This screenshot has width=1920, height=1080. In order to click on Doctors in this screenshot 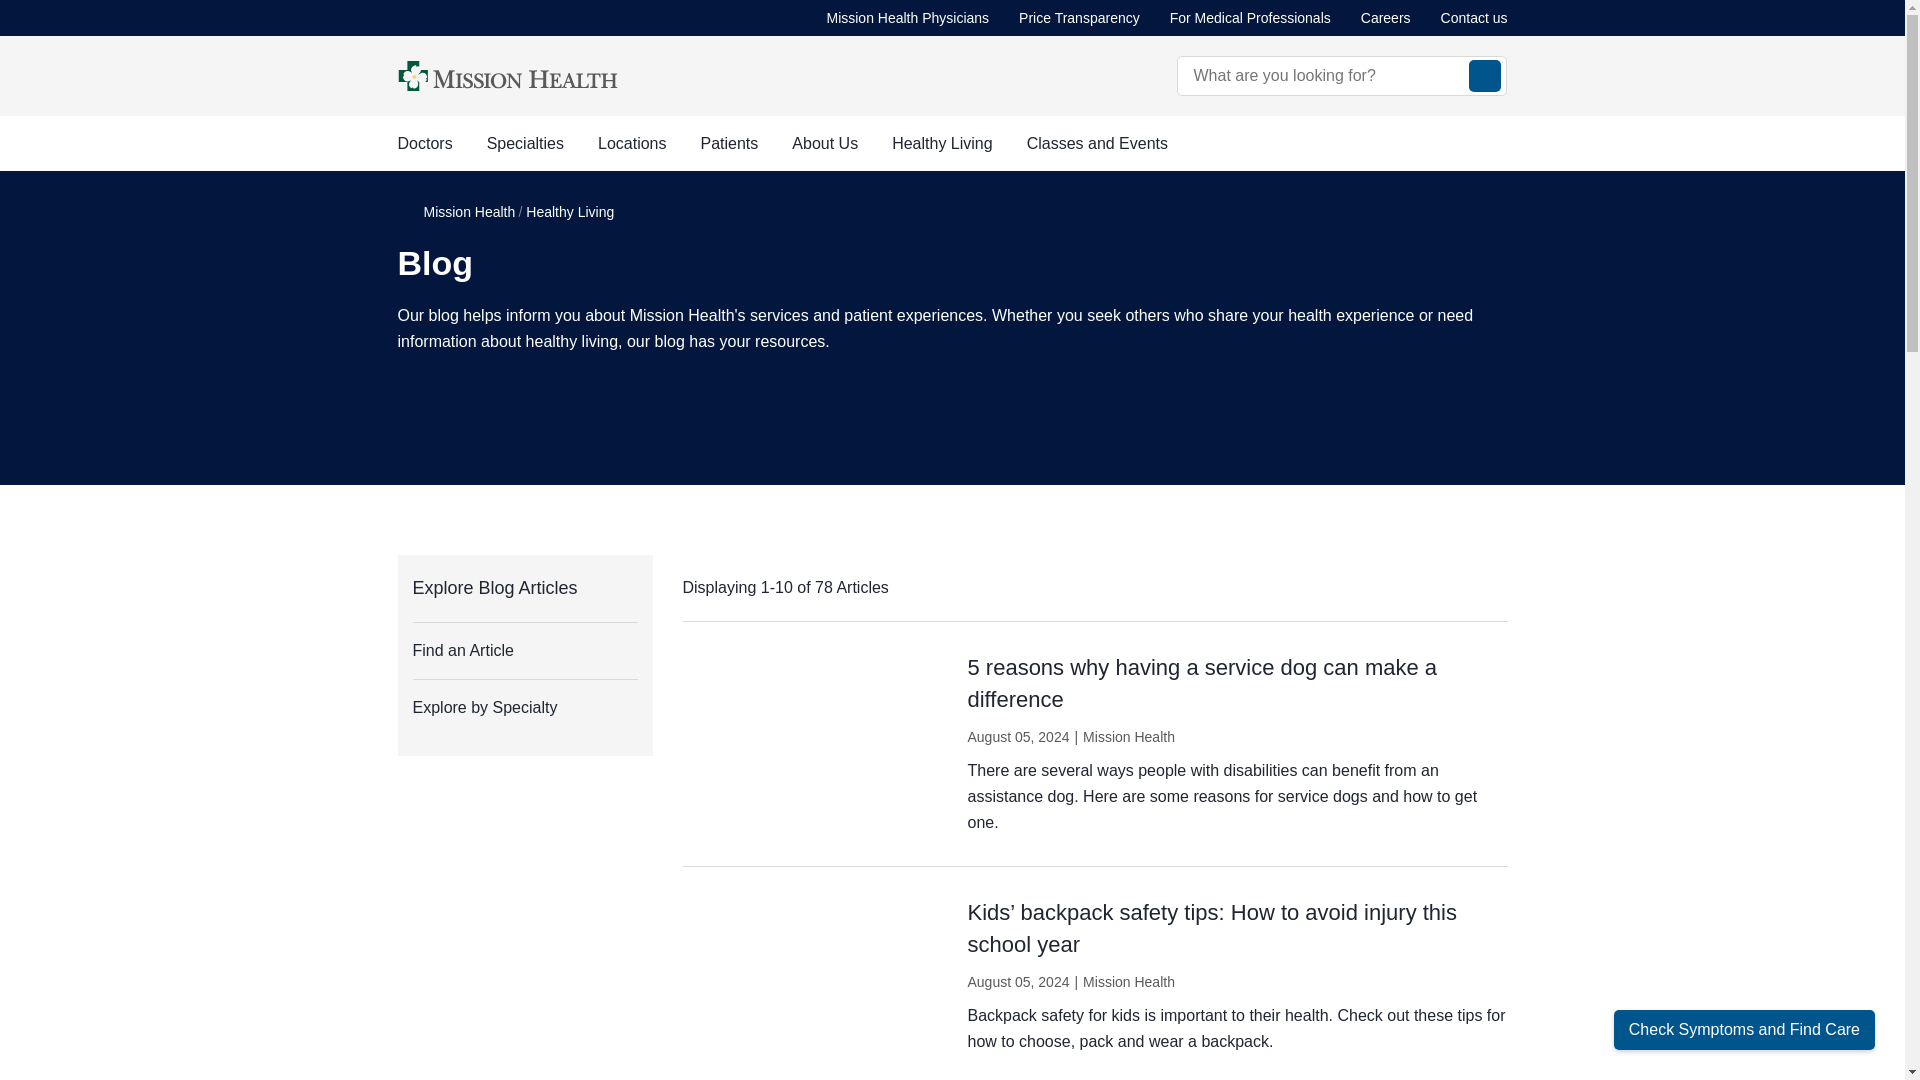, I will do `click(425, 142)`.